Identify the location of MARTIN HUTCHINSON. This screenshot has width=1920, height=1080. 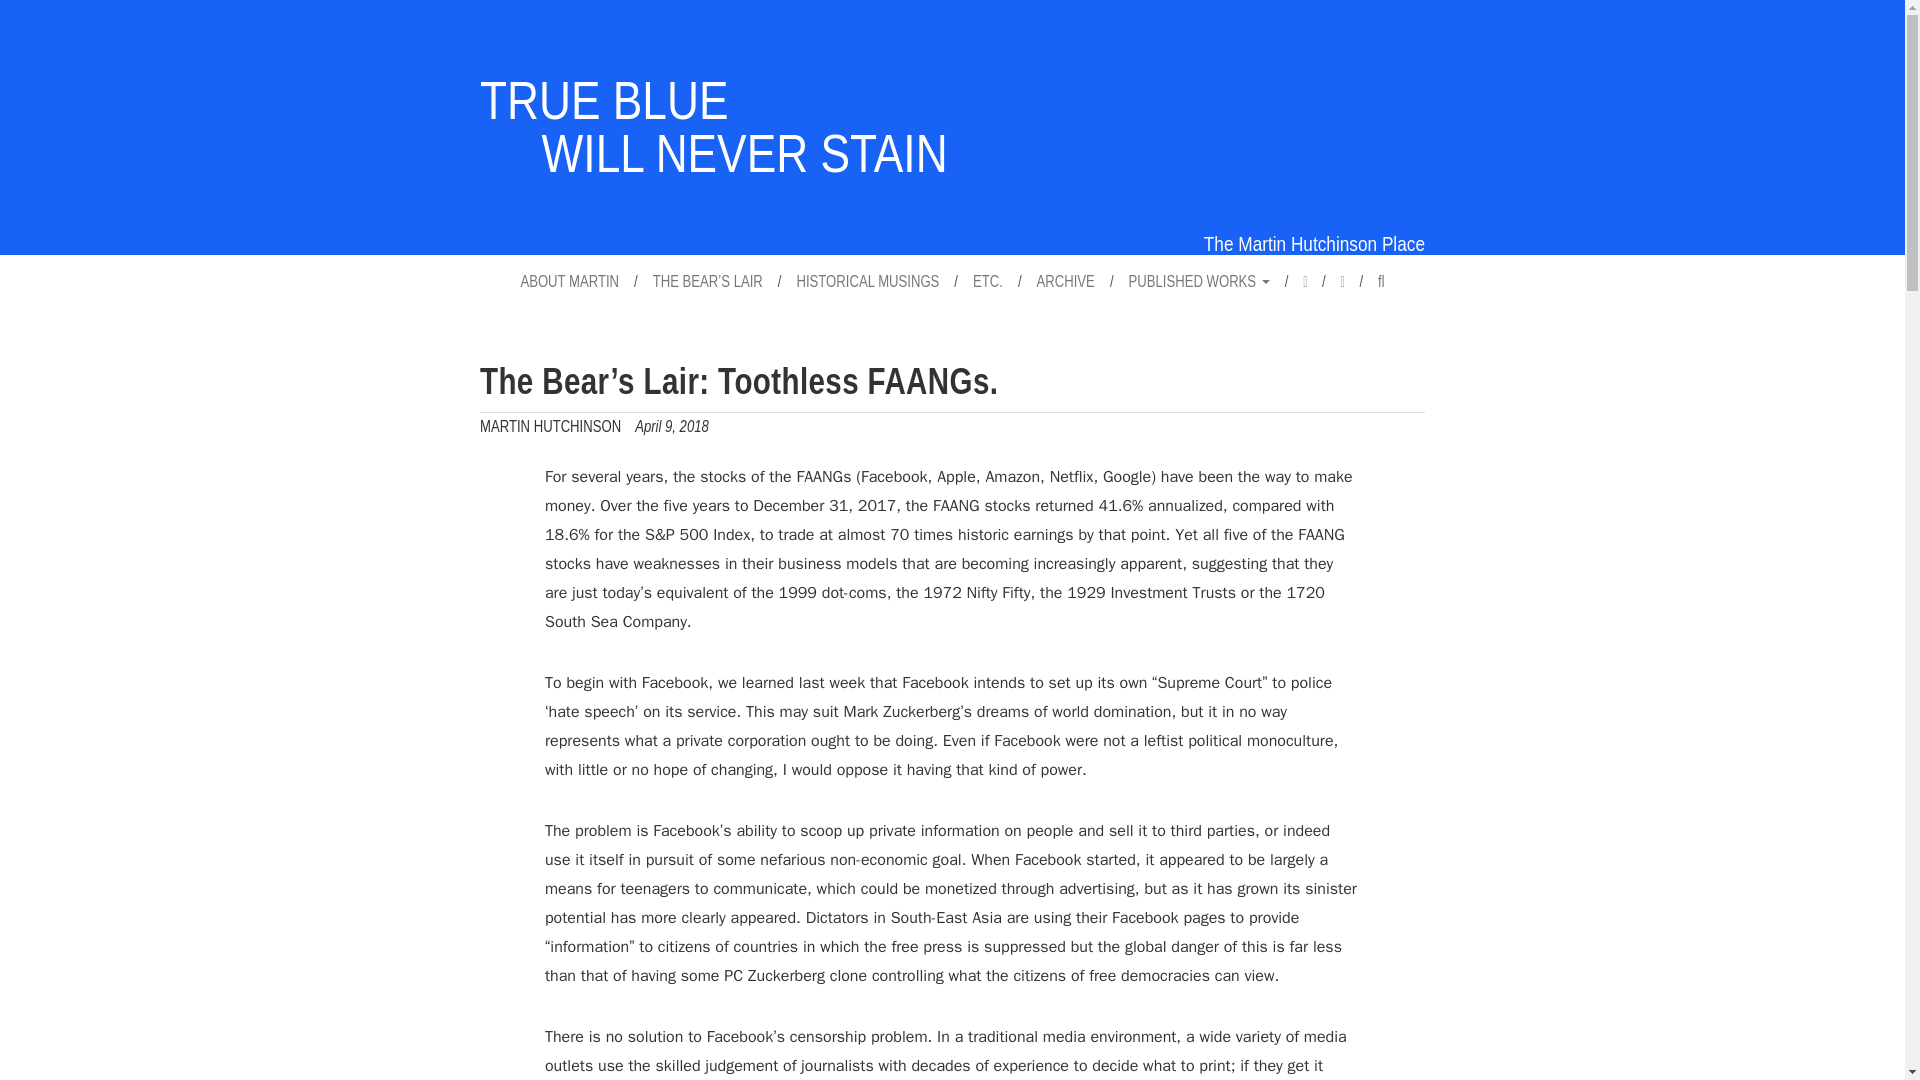
(714, 125).